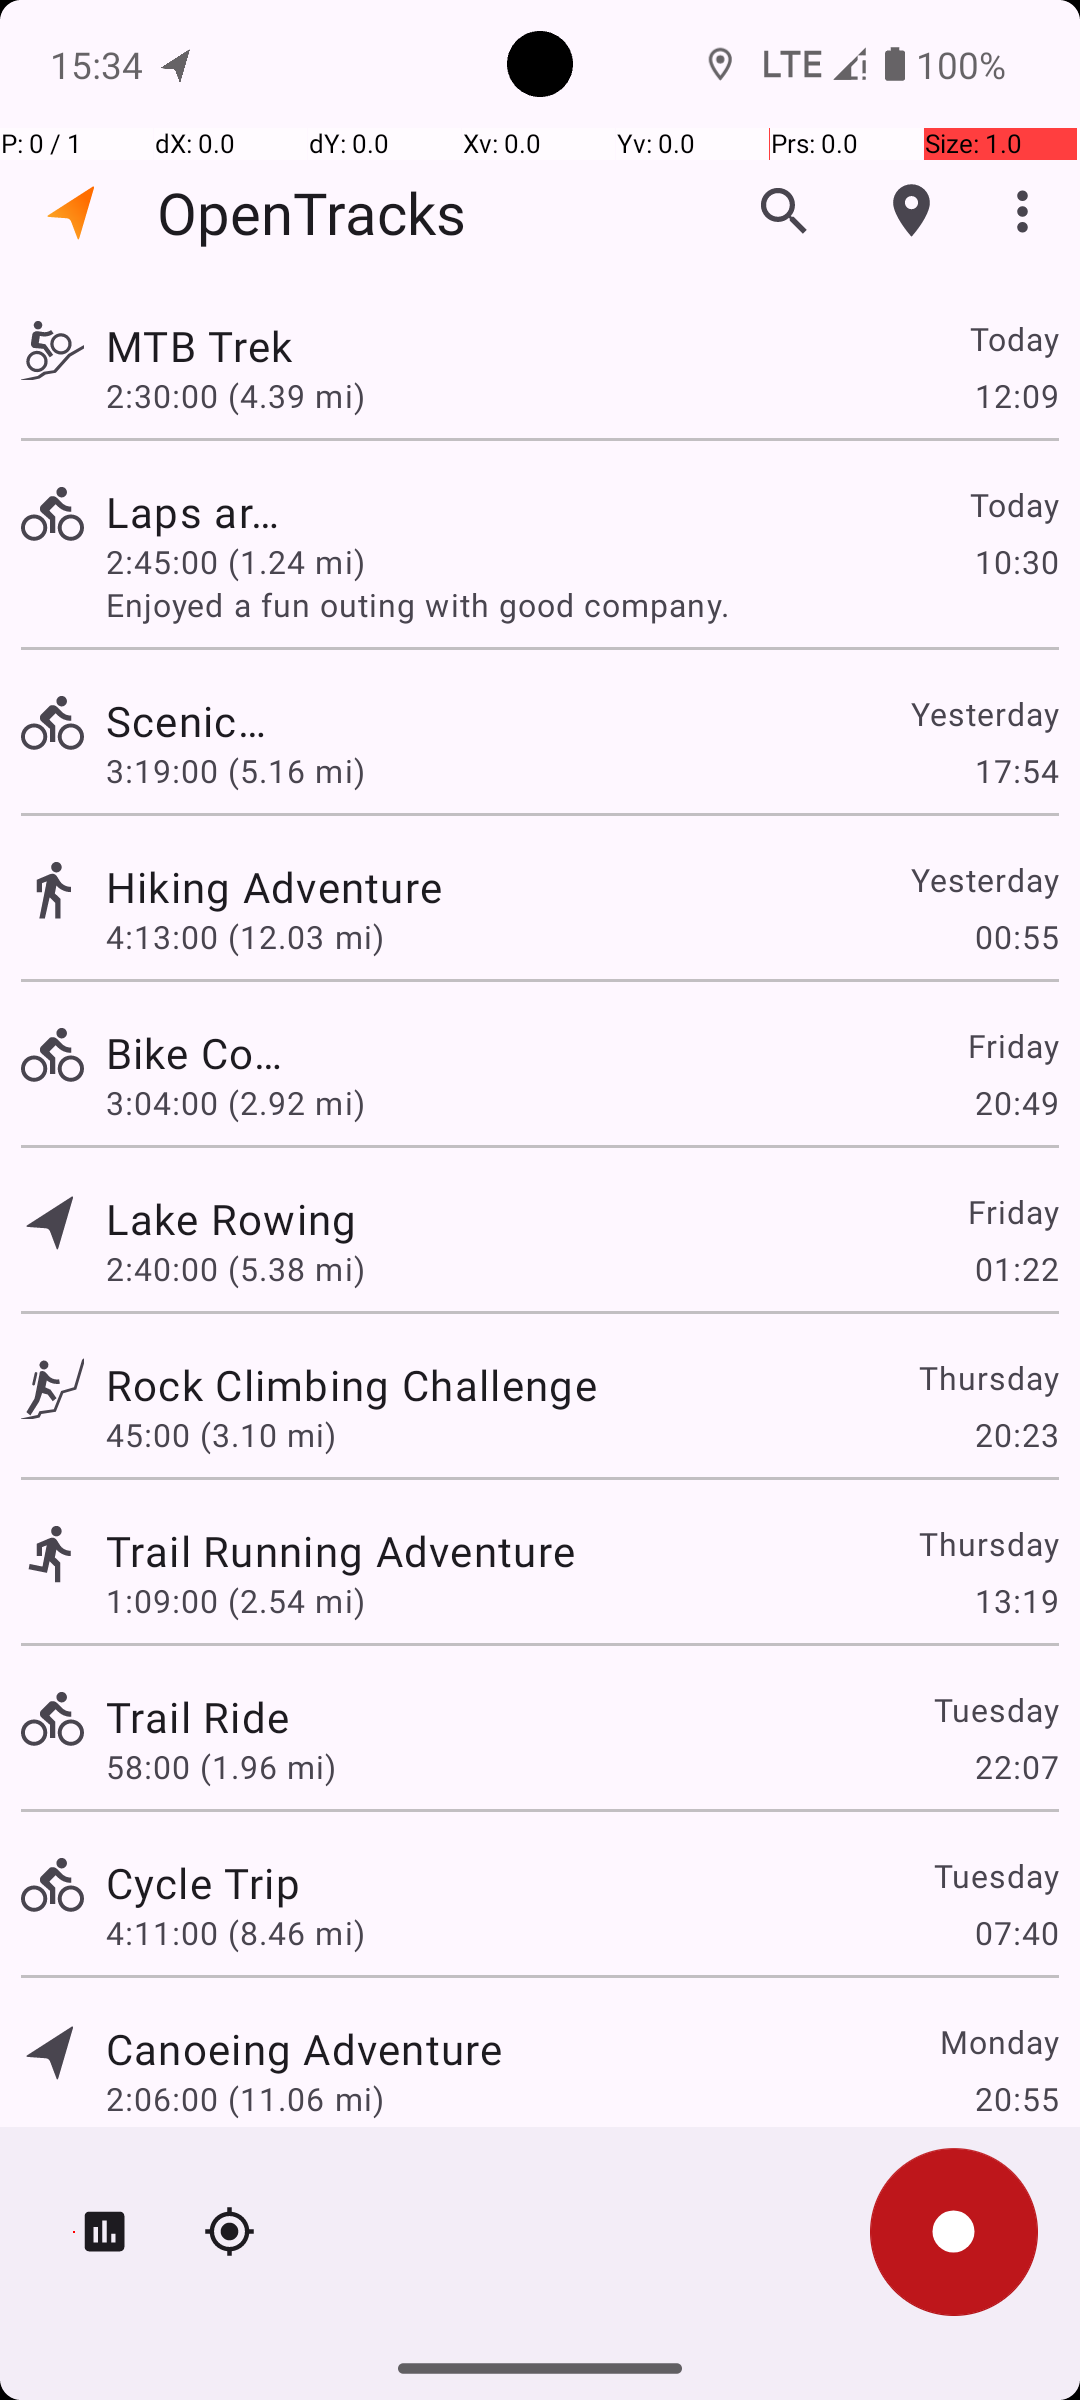  I want to click on 01:22, so click(1016, 1268).